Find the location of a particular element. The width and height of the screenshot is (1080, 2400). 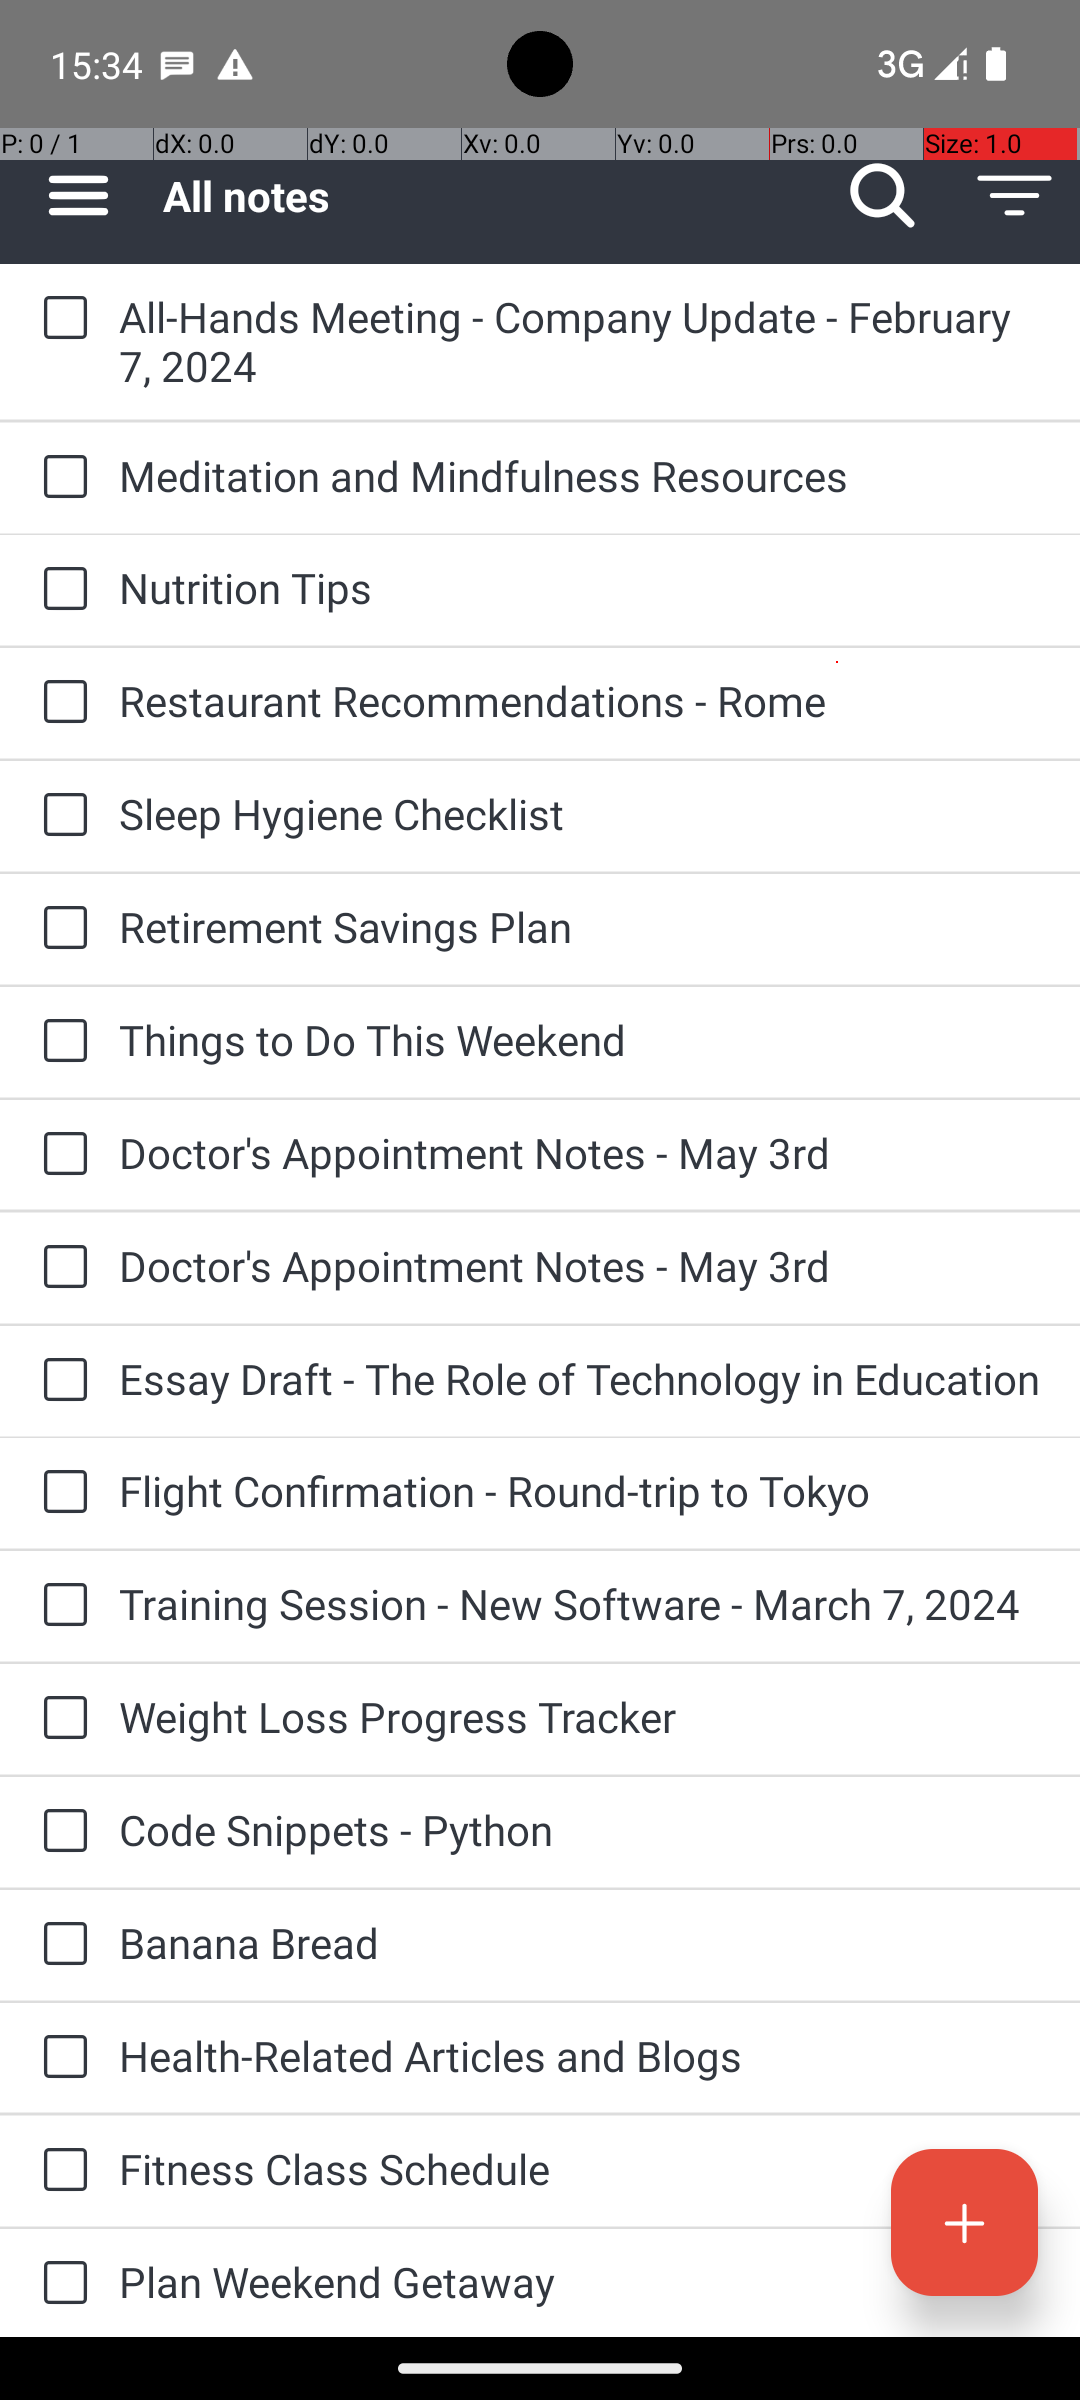

to-do: Fitness Class Schedule is located at coordinates (60, 2172).